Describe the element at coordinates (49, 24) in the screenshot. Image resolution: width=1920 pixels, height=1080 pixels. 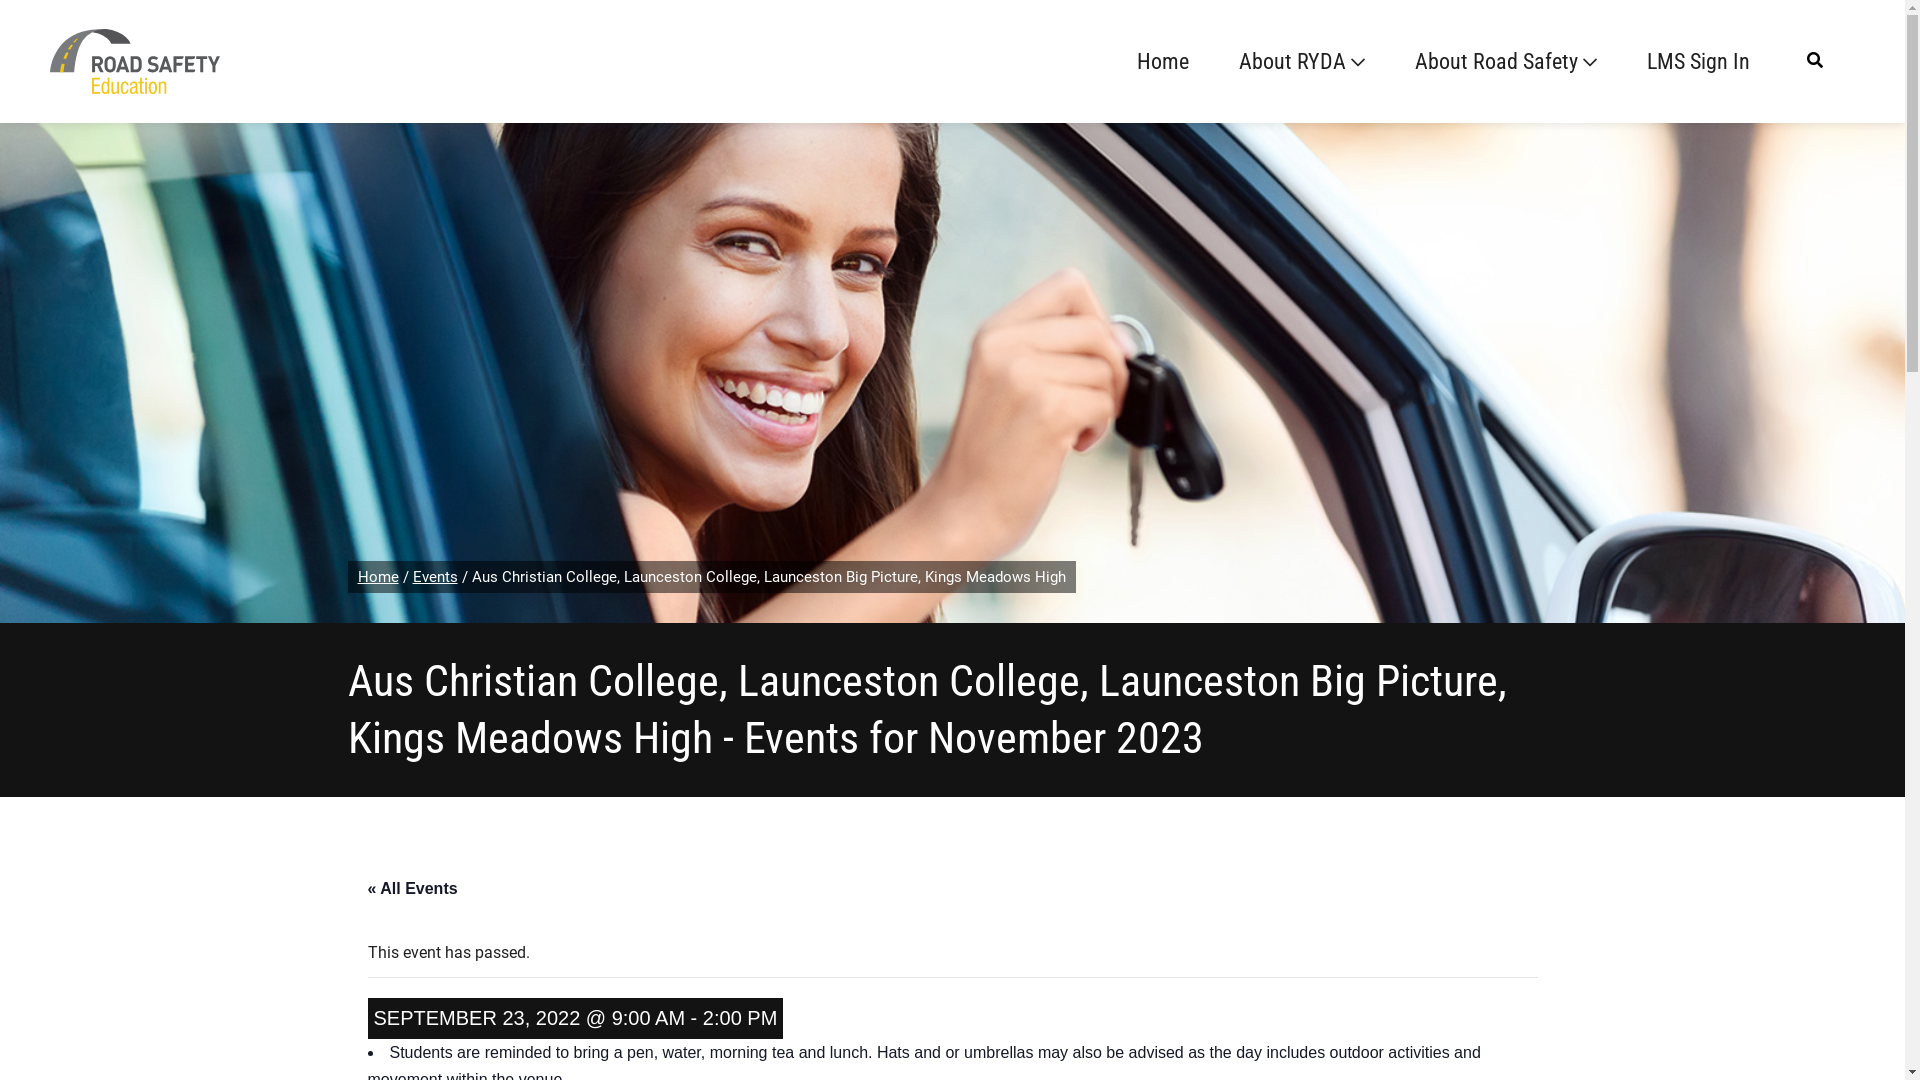
I see `Search` at that location.